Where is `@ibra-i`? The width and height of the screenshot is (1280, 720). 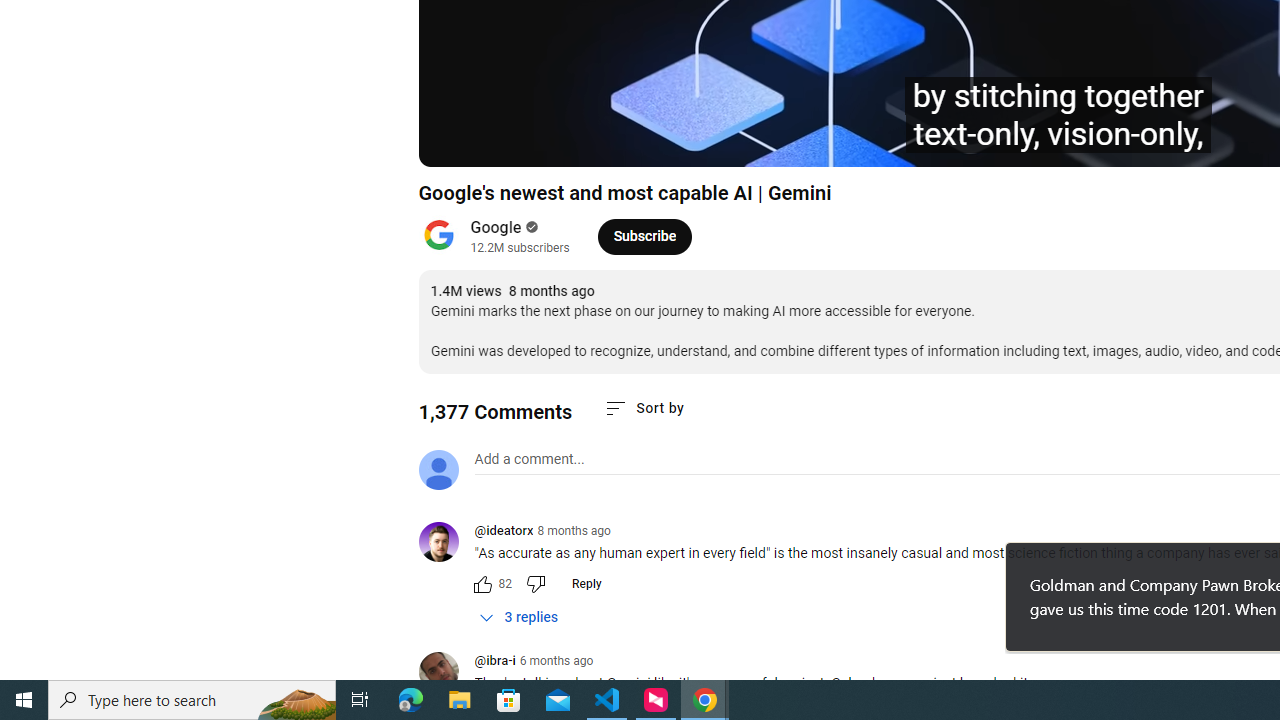
@ibra-i is located at coordinates (446, 673).